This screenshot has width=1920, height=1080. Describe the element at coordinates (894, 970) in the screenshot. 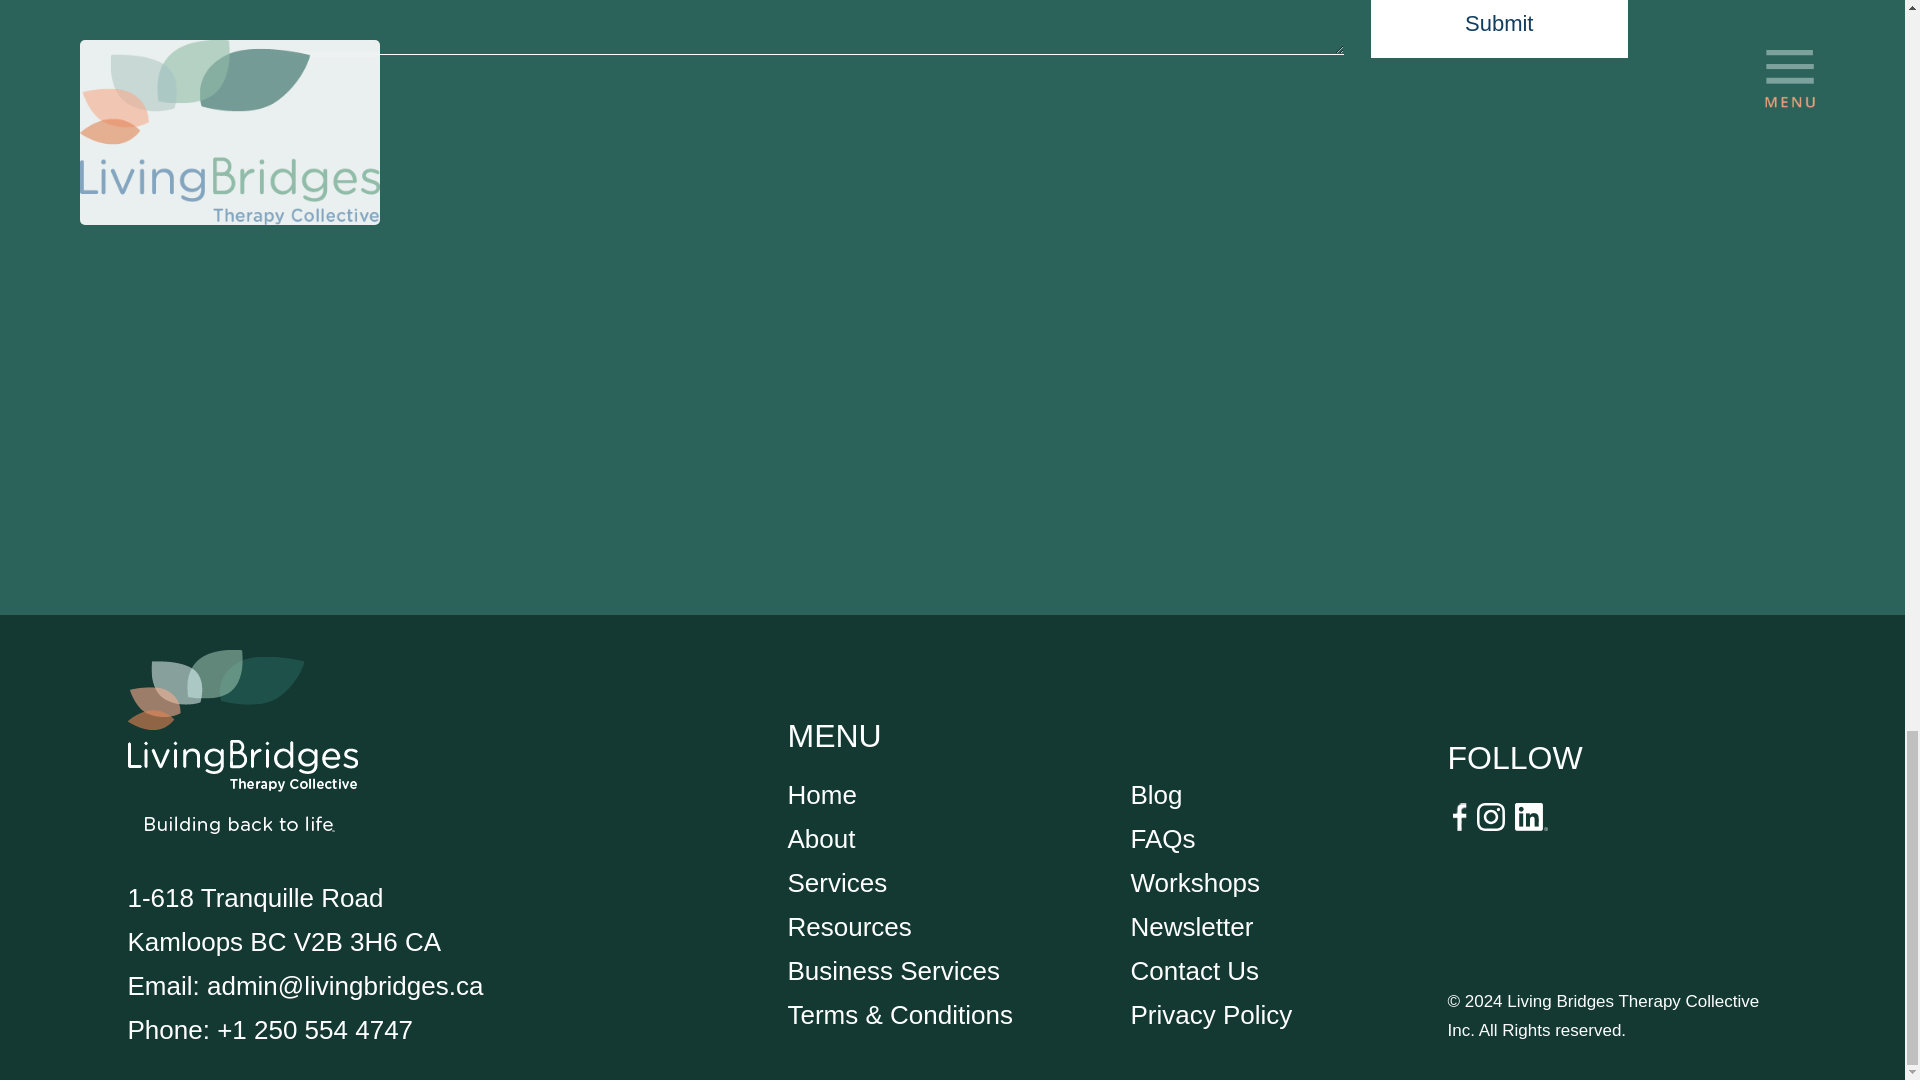

I see `Business Services` at that location.